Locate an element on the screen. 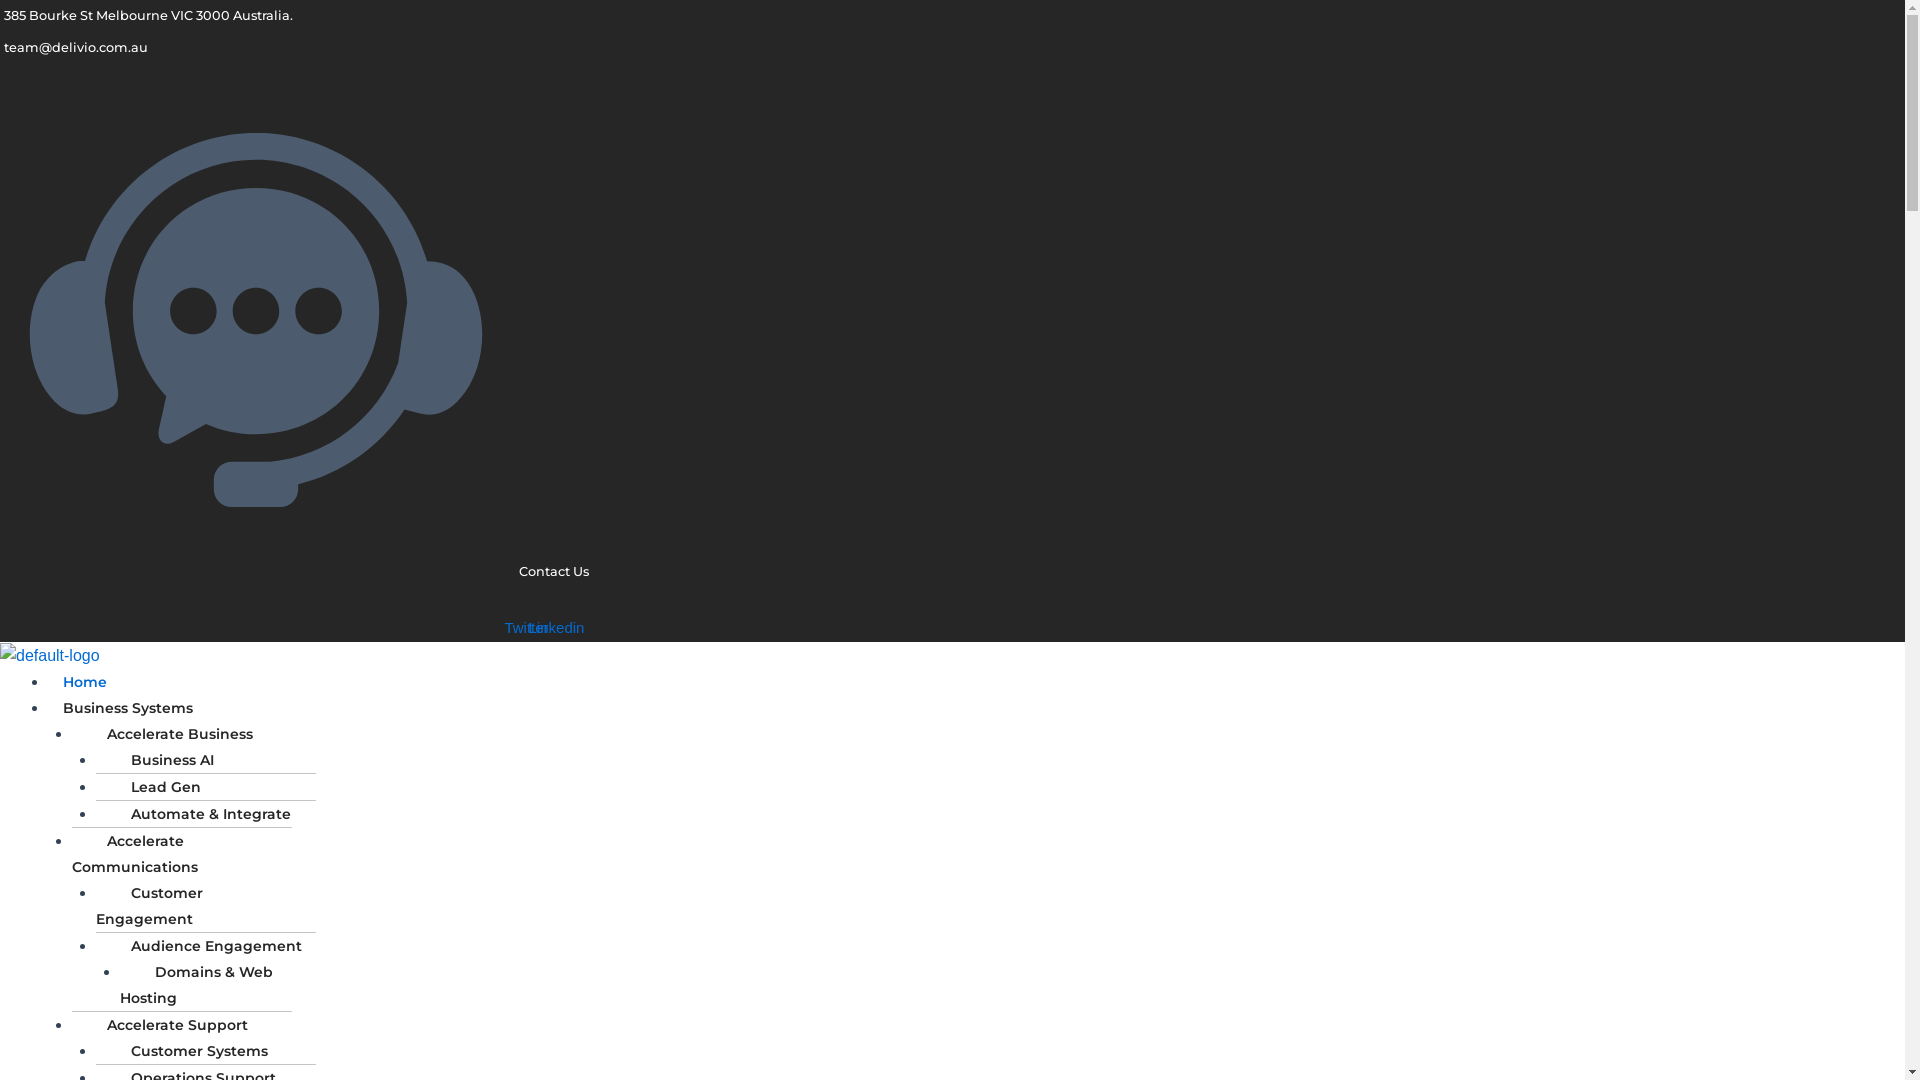 The width and height of the screenshot is (1920, 1080). Accelerate Business is located at coordinates (170, 734).